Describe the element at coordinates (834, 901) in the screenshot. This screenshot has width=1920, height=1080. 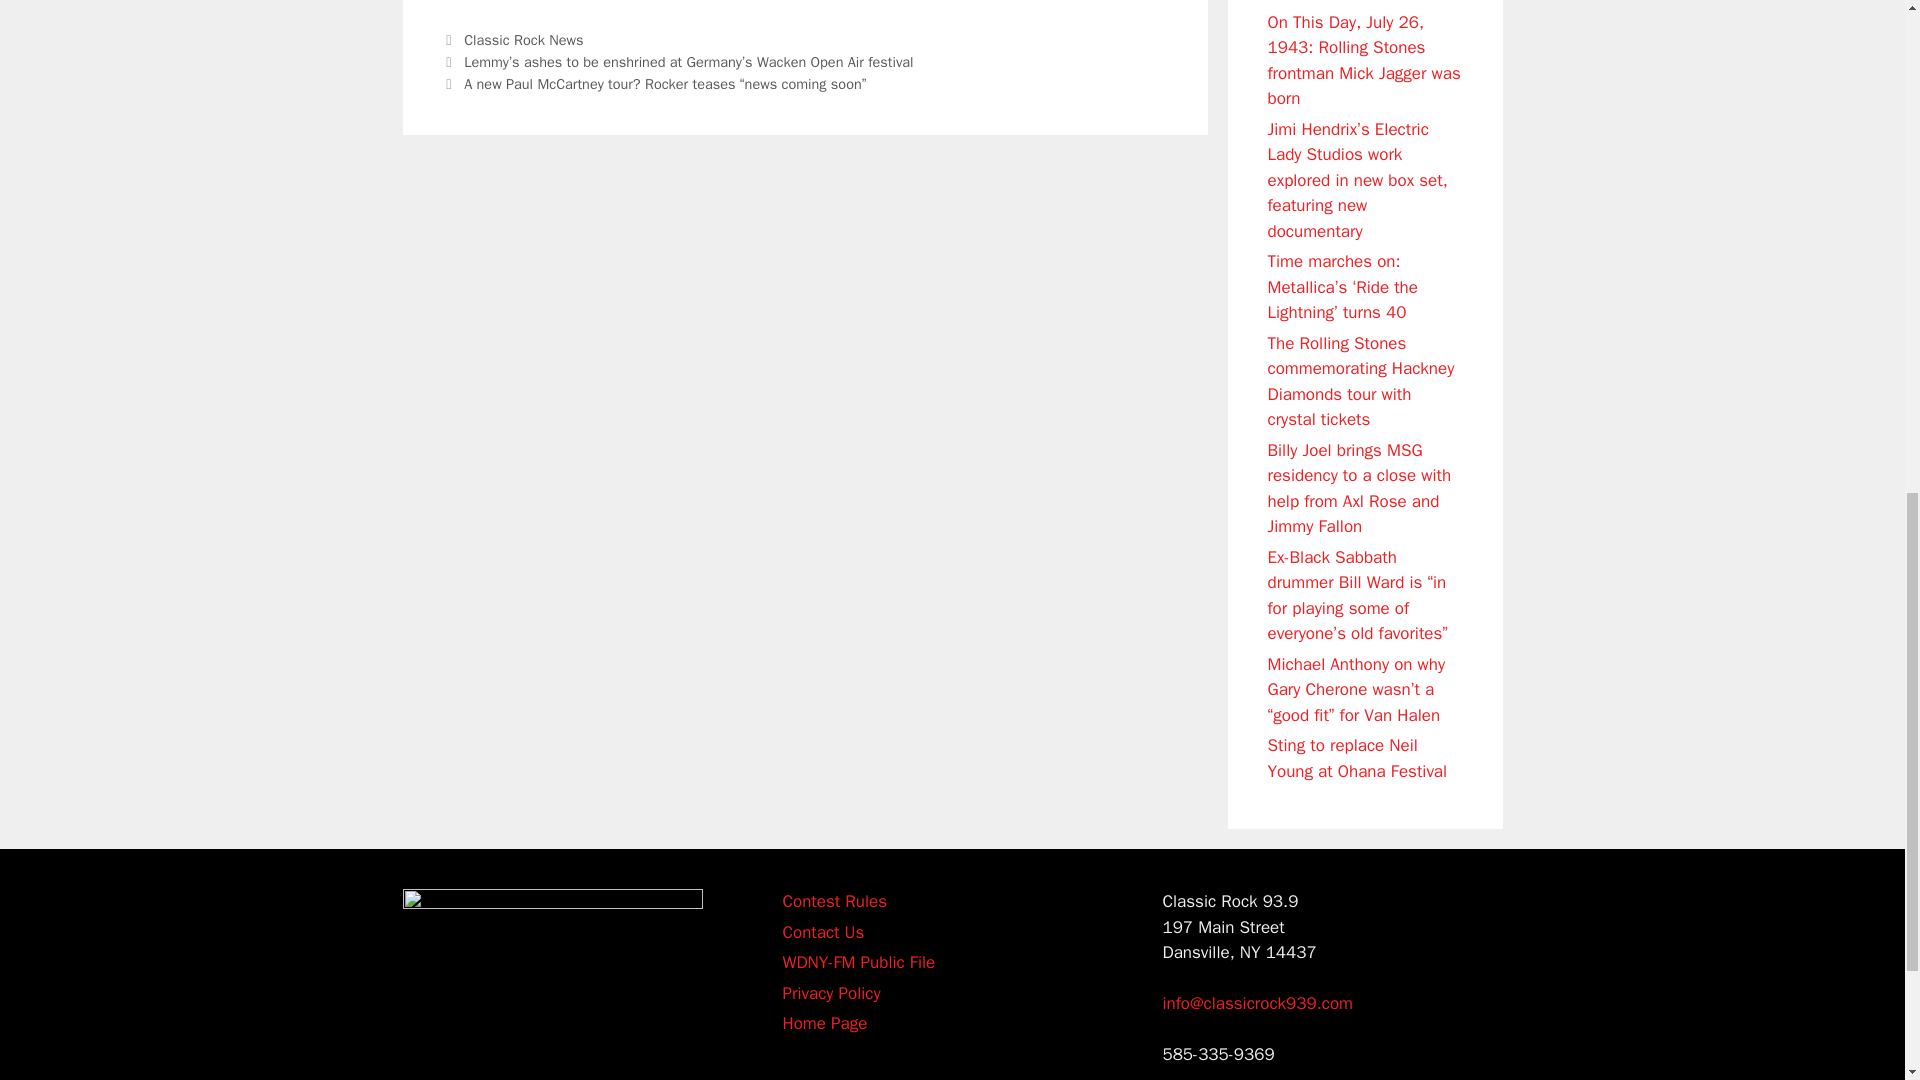
I see `Contest Rules` at that location.